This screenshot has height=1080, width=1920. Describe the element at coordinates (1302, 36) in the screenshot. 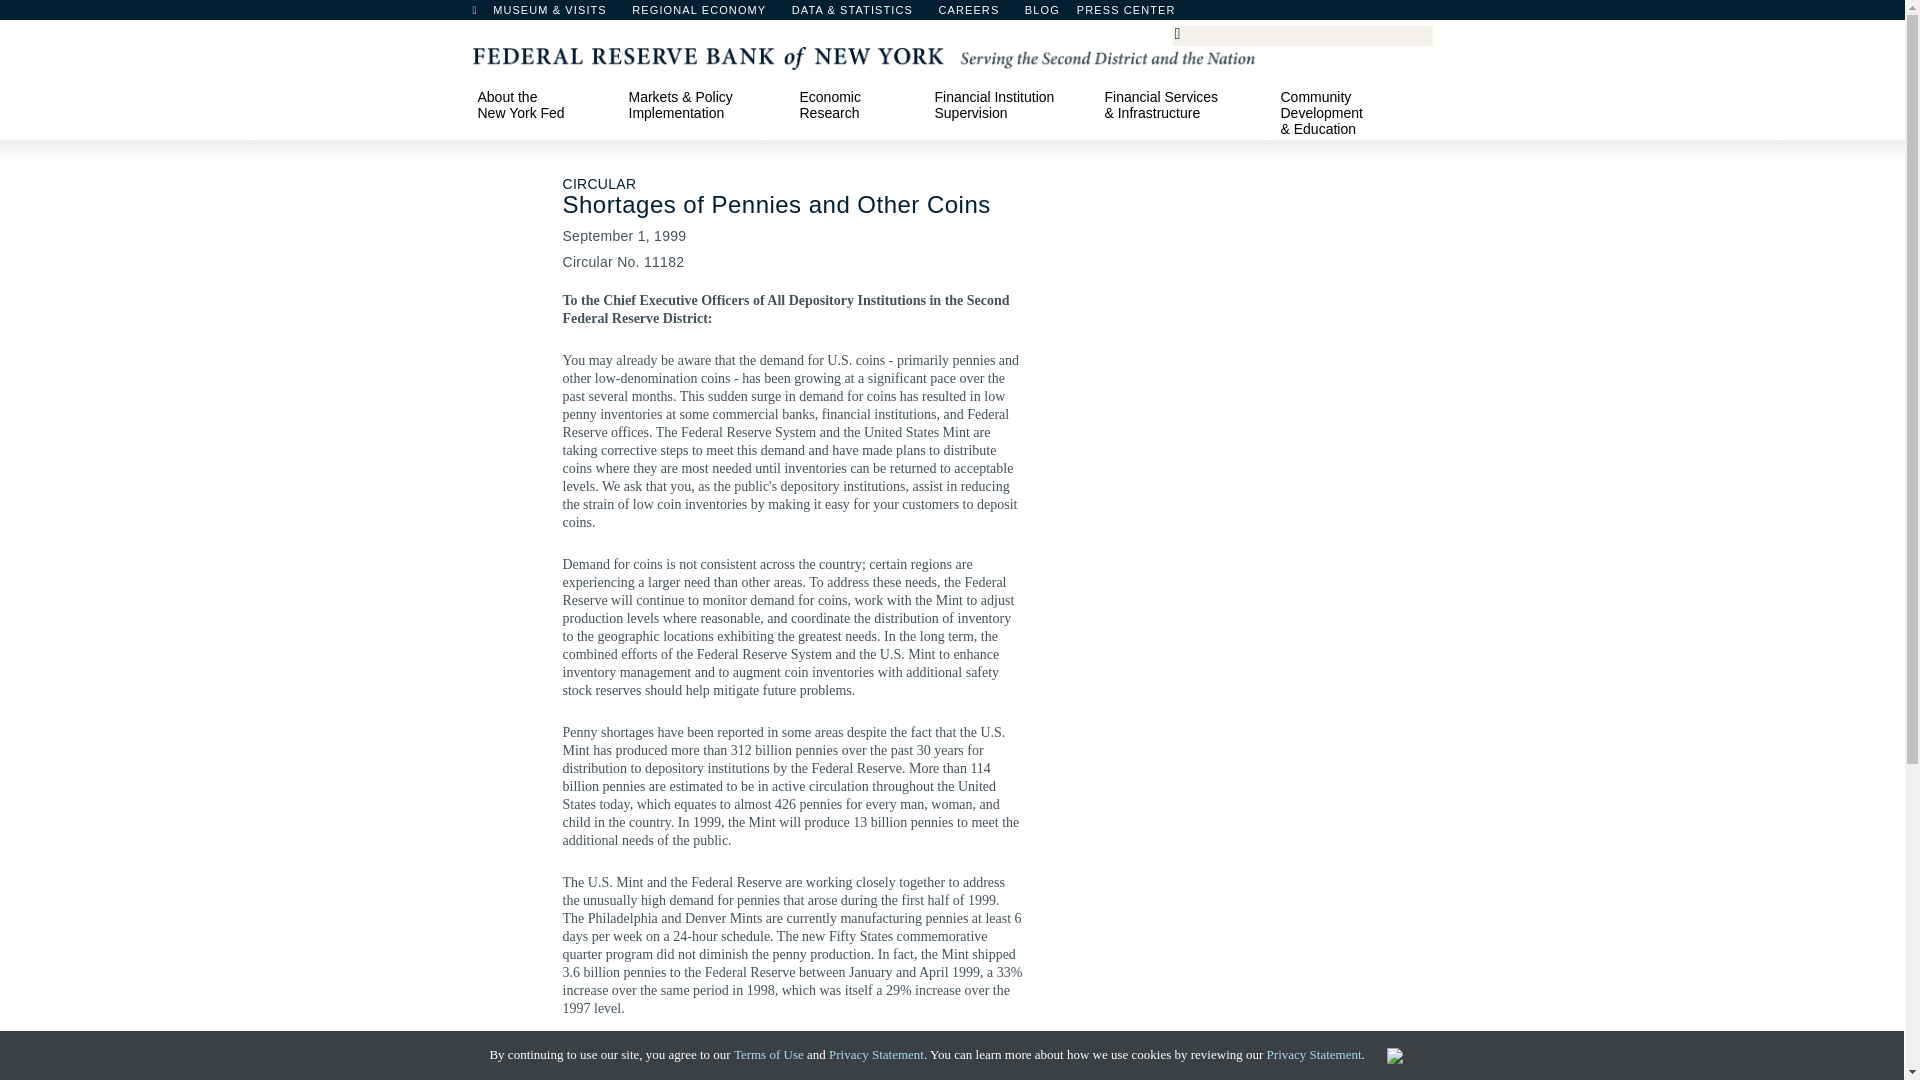

I see `Search Form` at that location.